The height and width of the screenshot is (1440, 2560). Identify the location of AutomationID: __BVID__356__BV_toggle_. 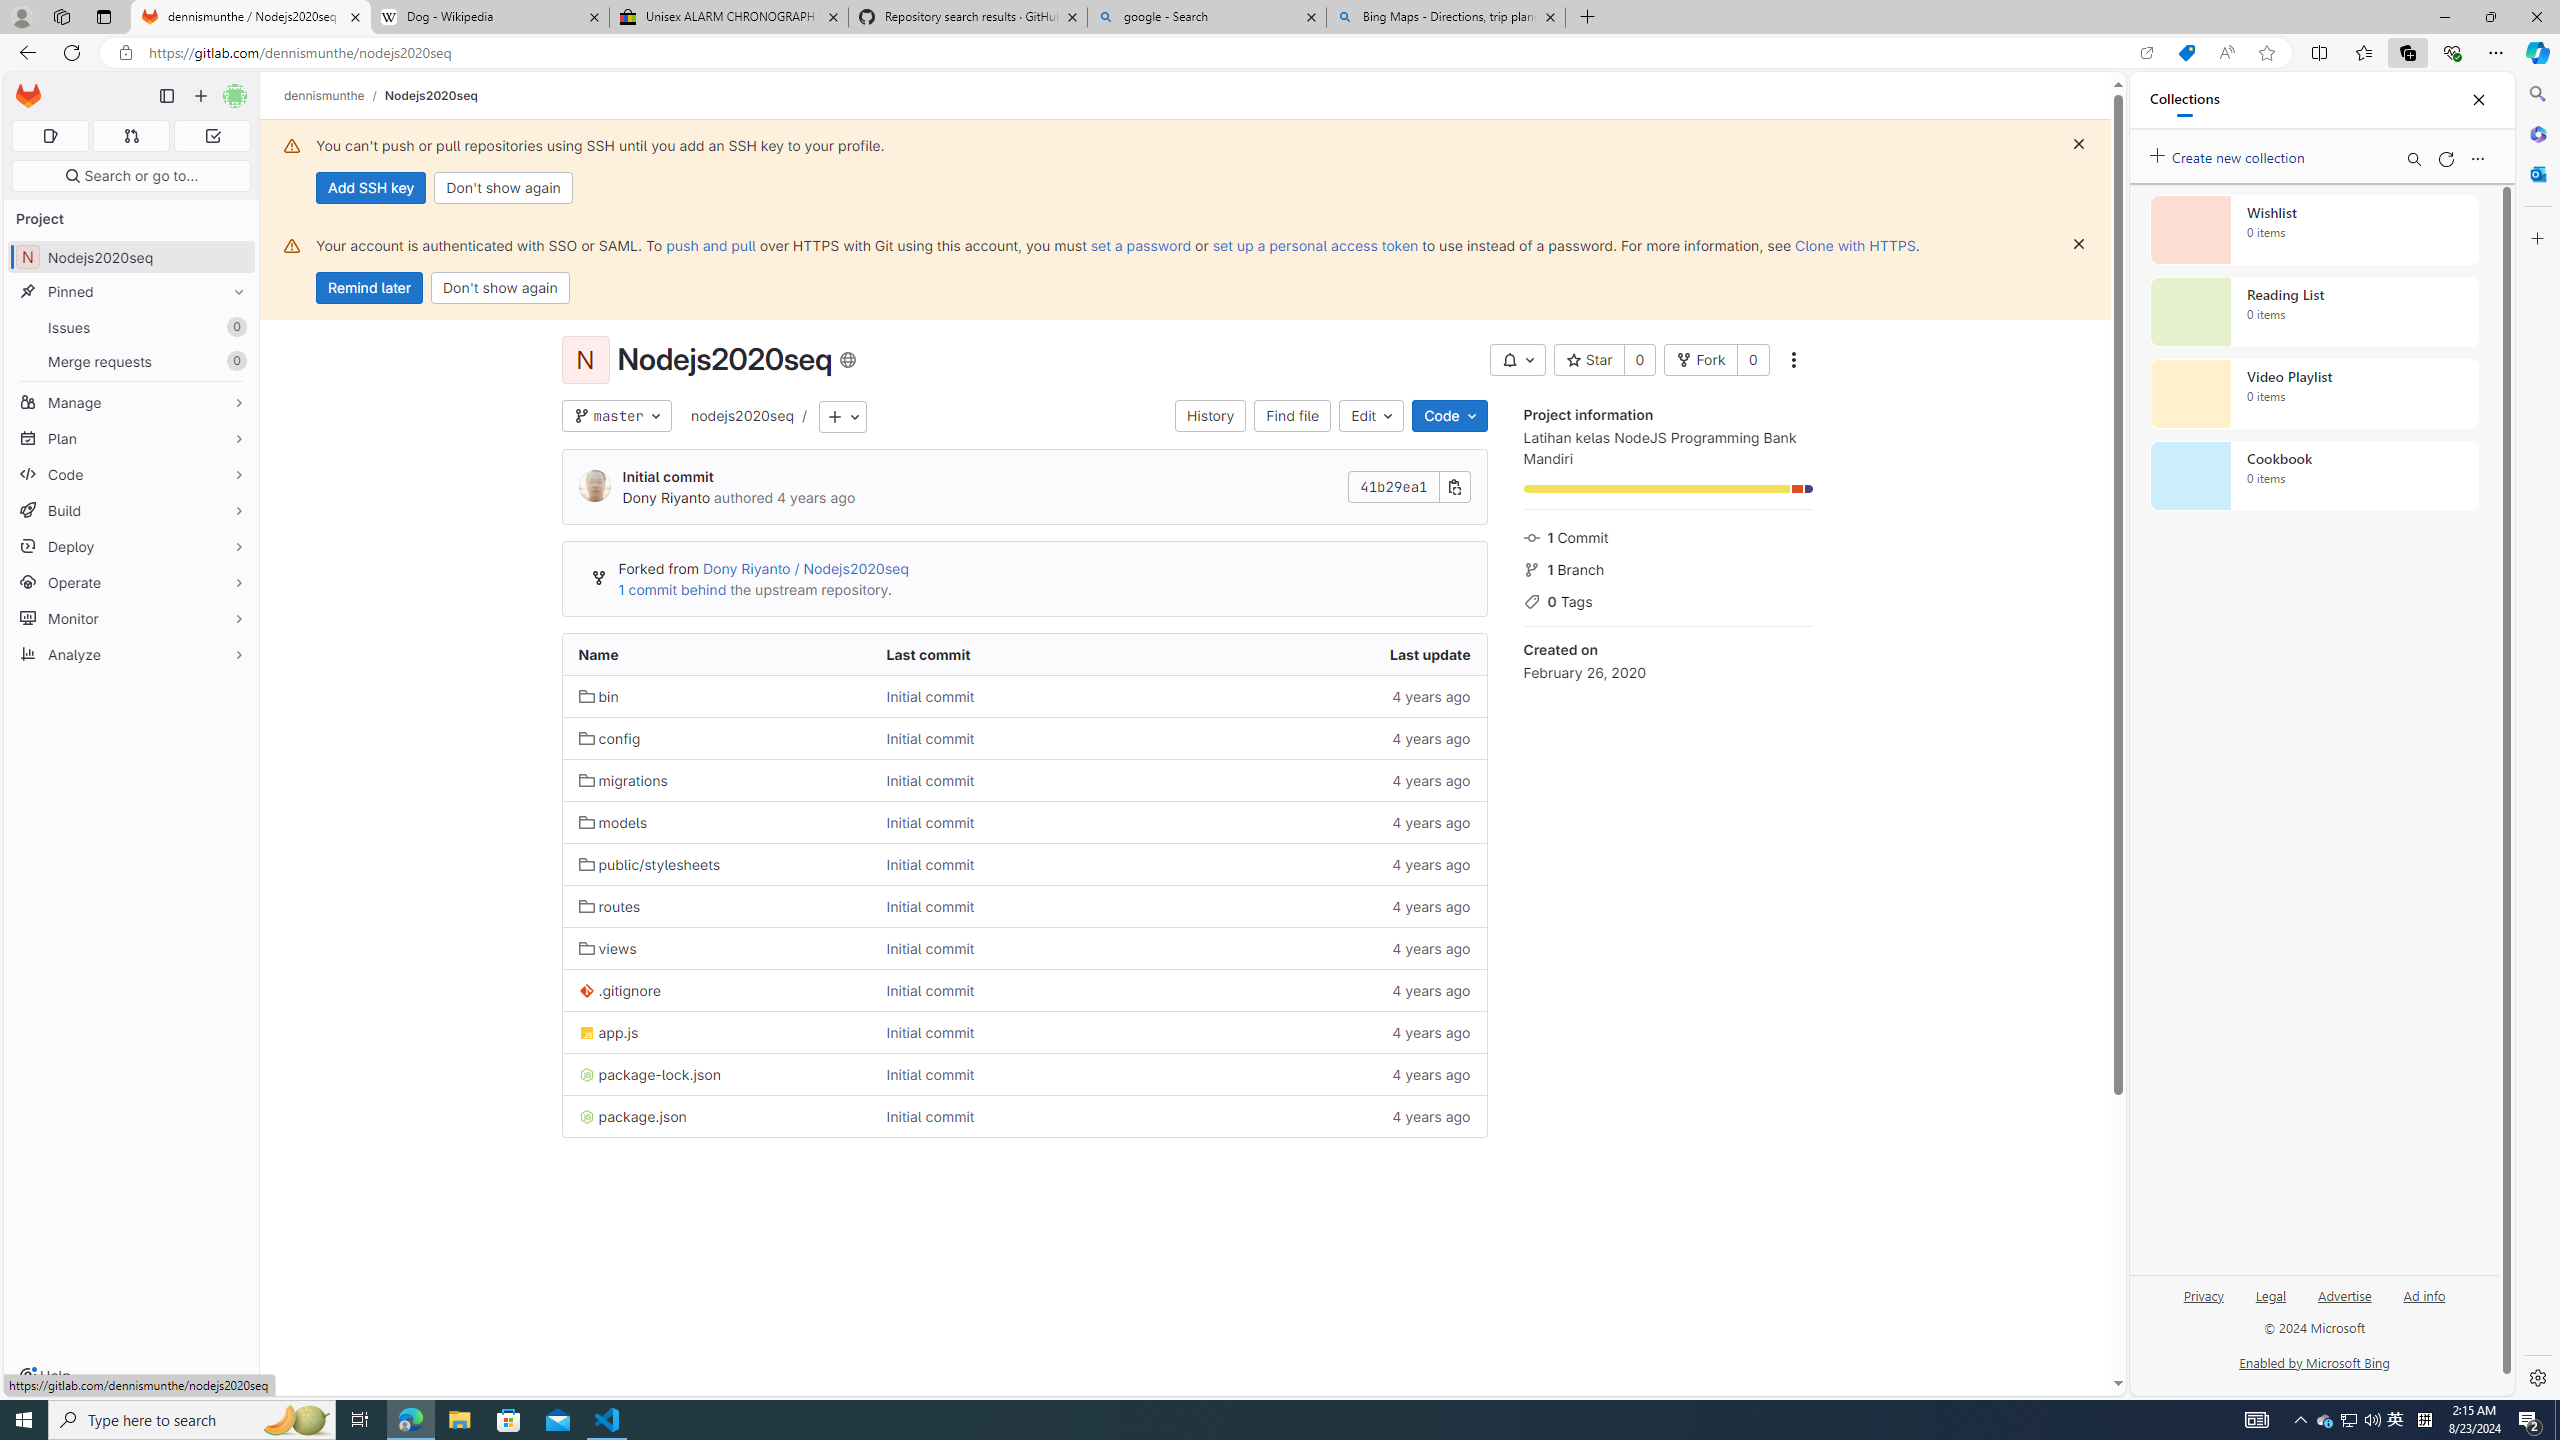
(1518, 360).